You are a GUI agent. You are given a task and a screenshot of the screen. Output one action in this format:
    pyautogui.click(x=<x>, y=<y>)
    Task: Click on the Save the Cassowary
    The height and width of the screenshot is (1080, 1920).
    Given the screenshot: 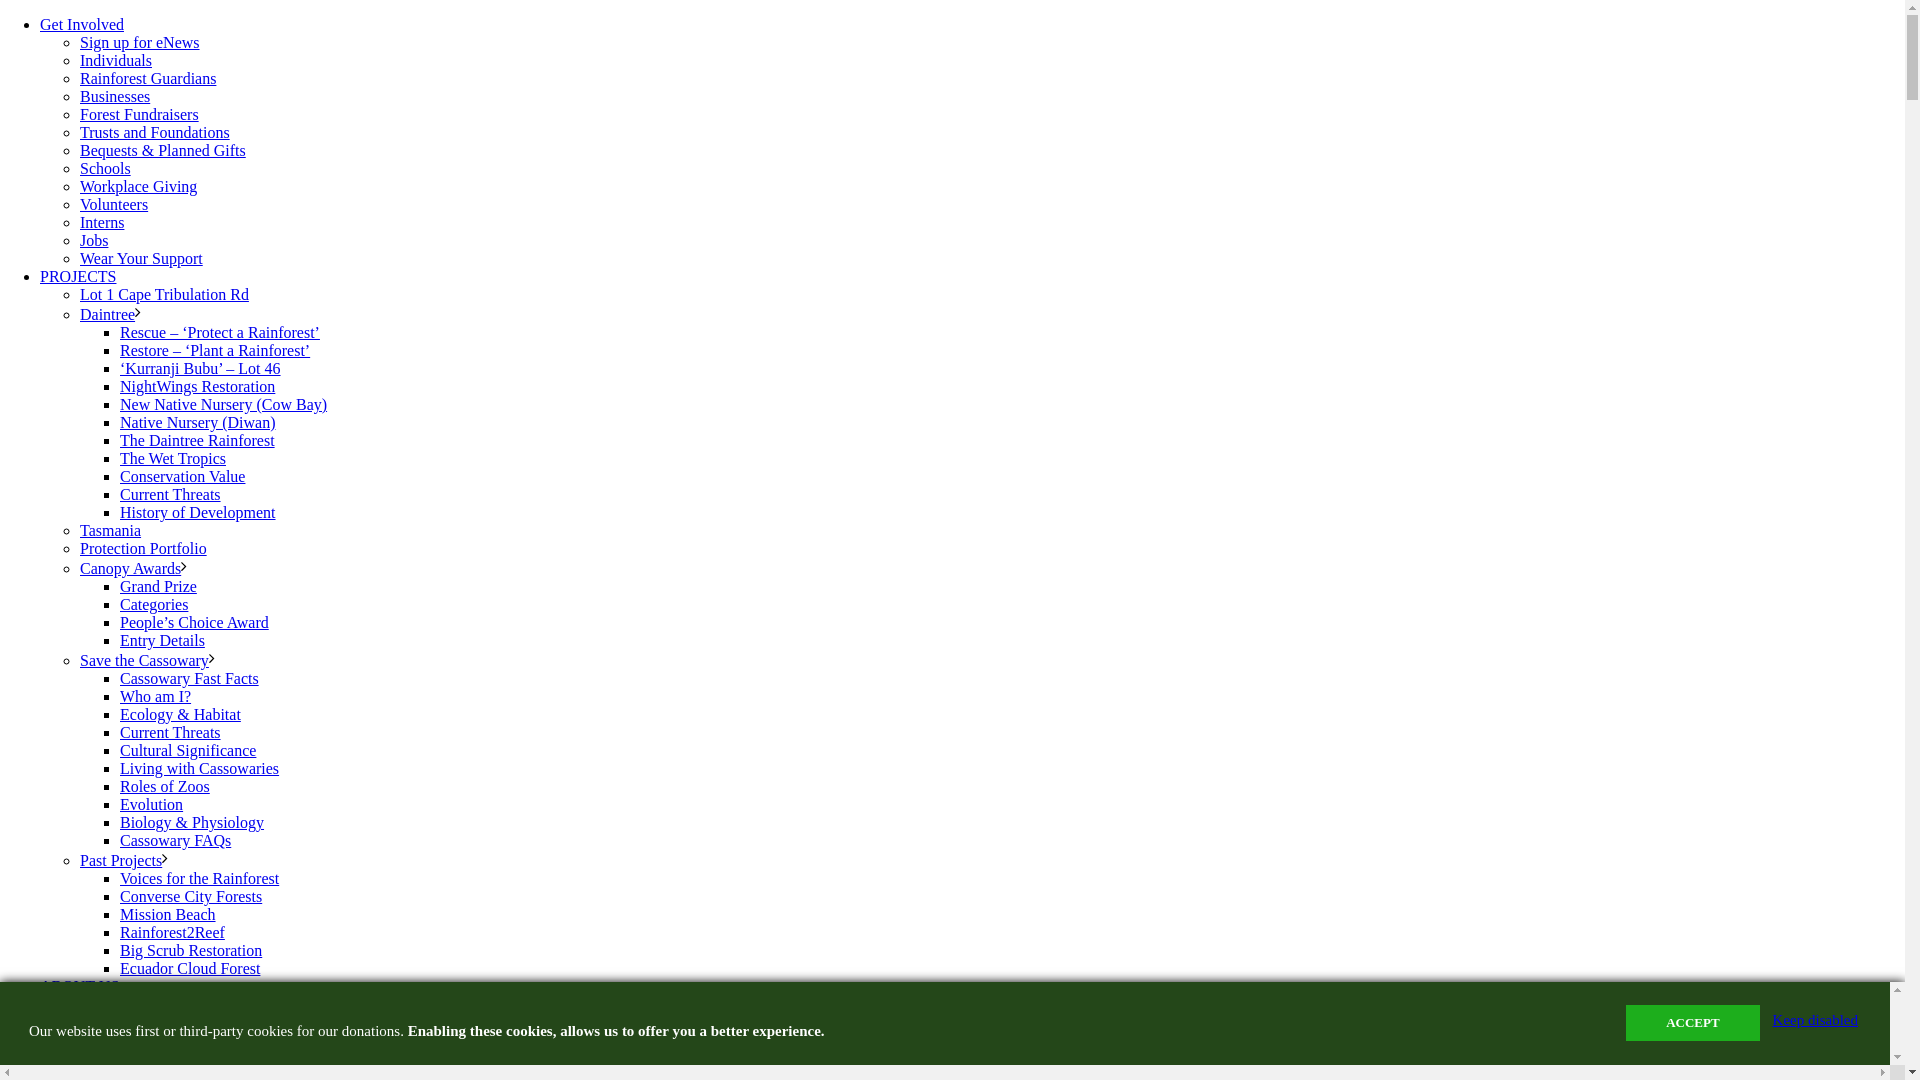 What is the action you would take?
    pyautogui.click(x=144, y=656)
    